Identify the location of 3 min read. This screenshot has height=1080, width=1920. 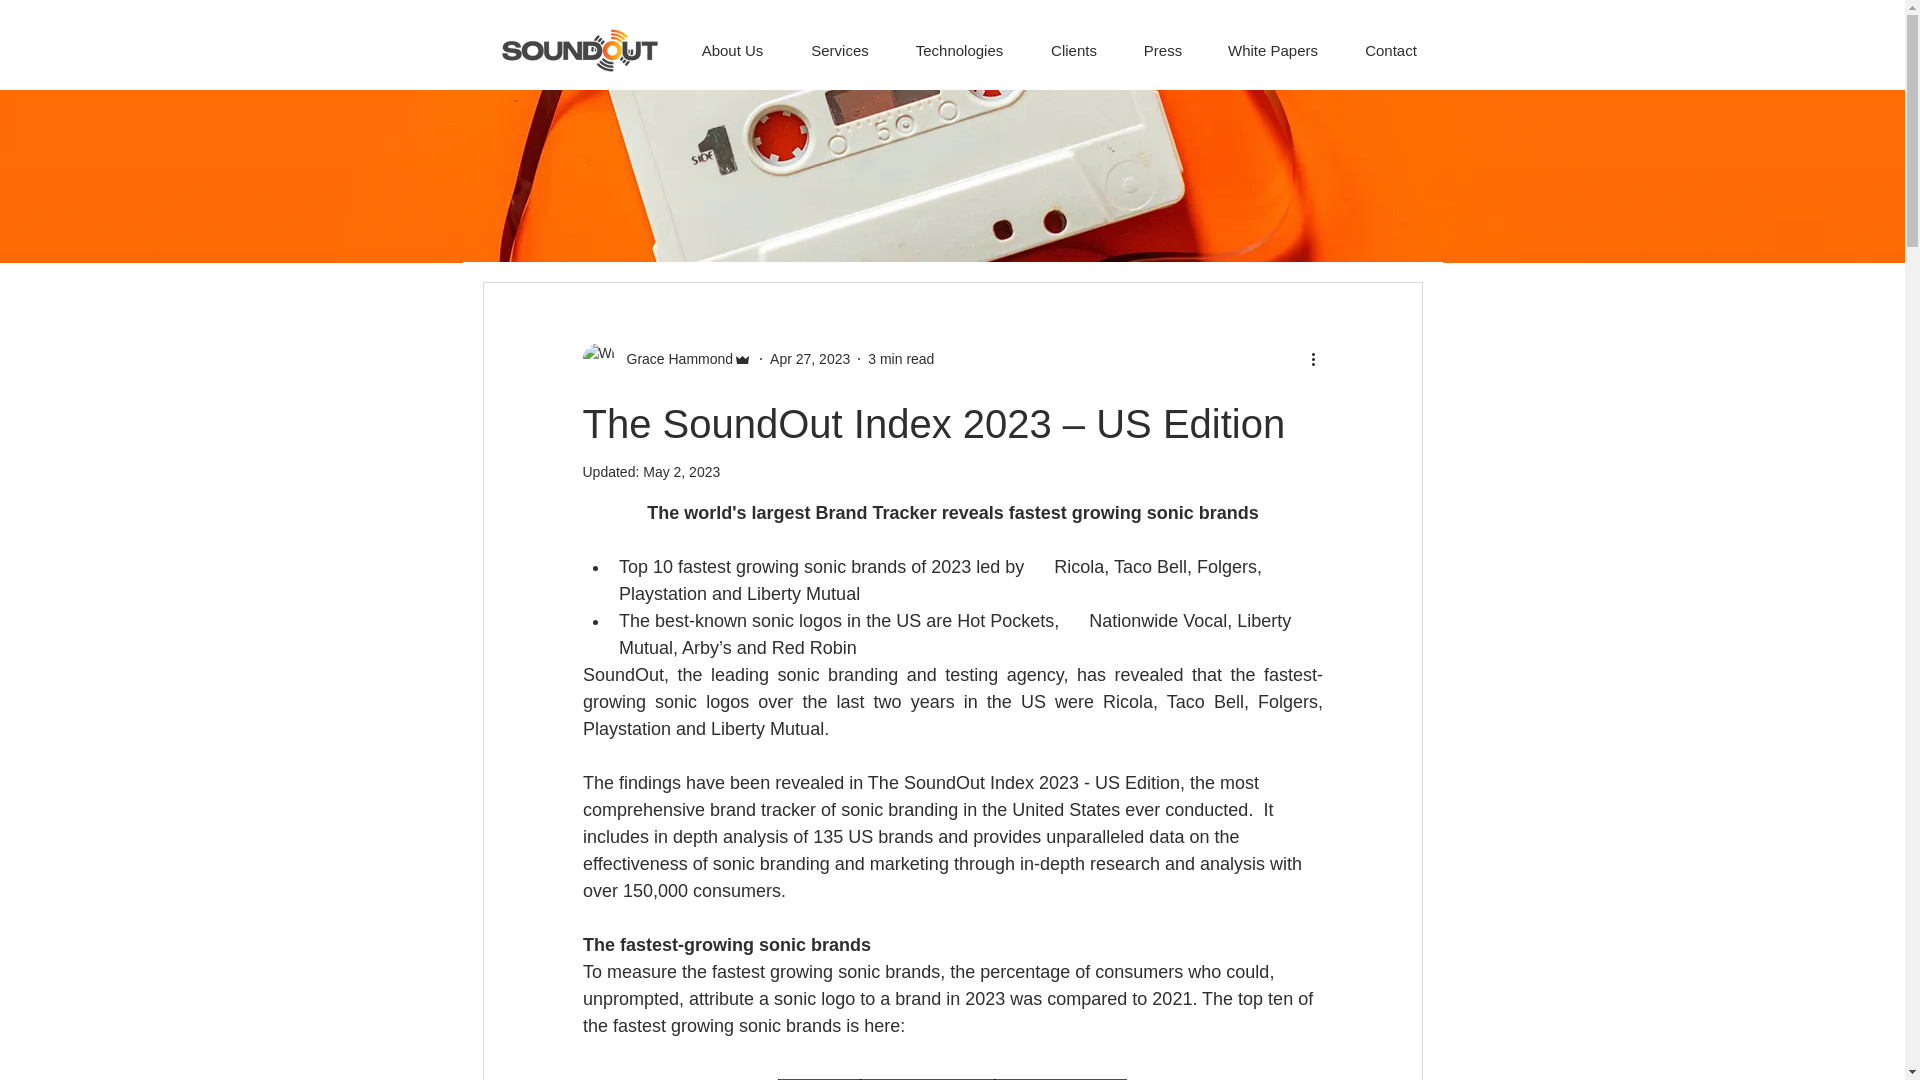
(900, 358).